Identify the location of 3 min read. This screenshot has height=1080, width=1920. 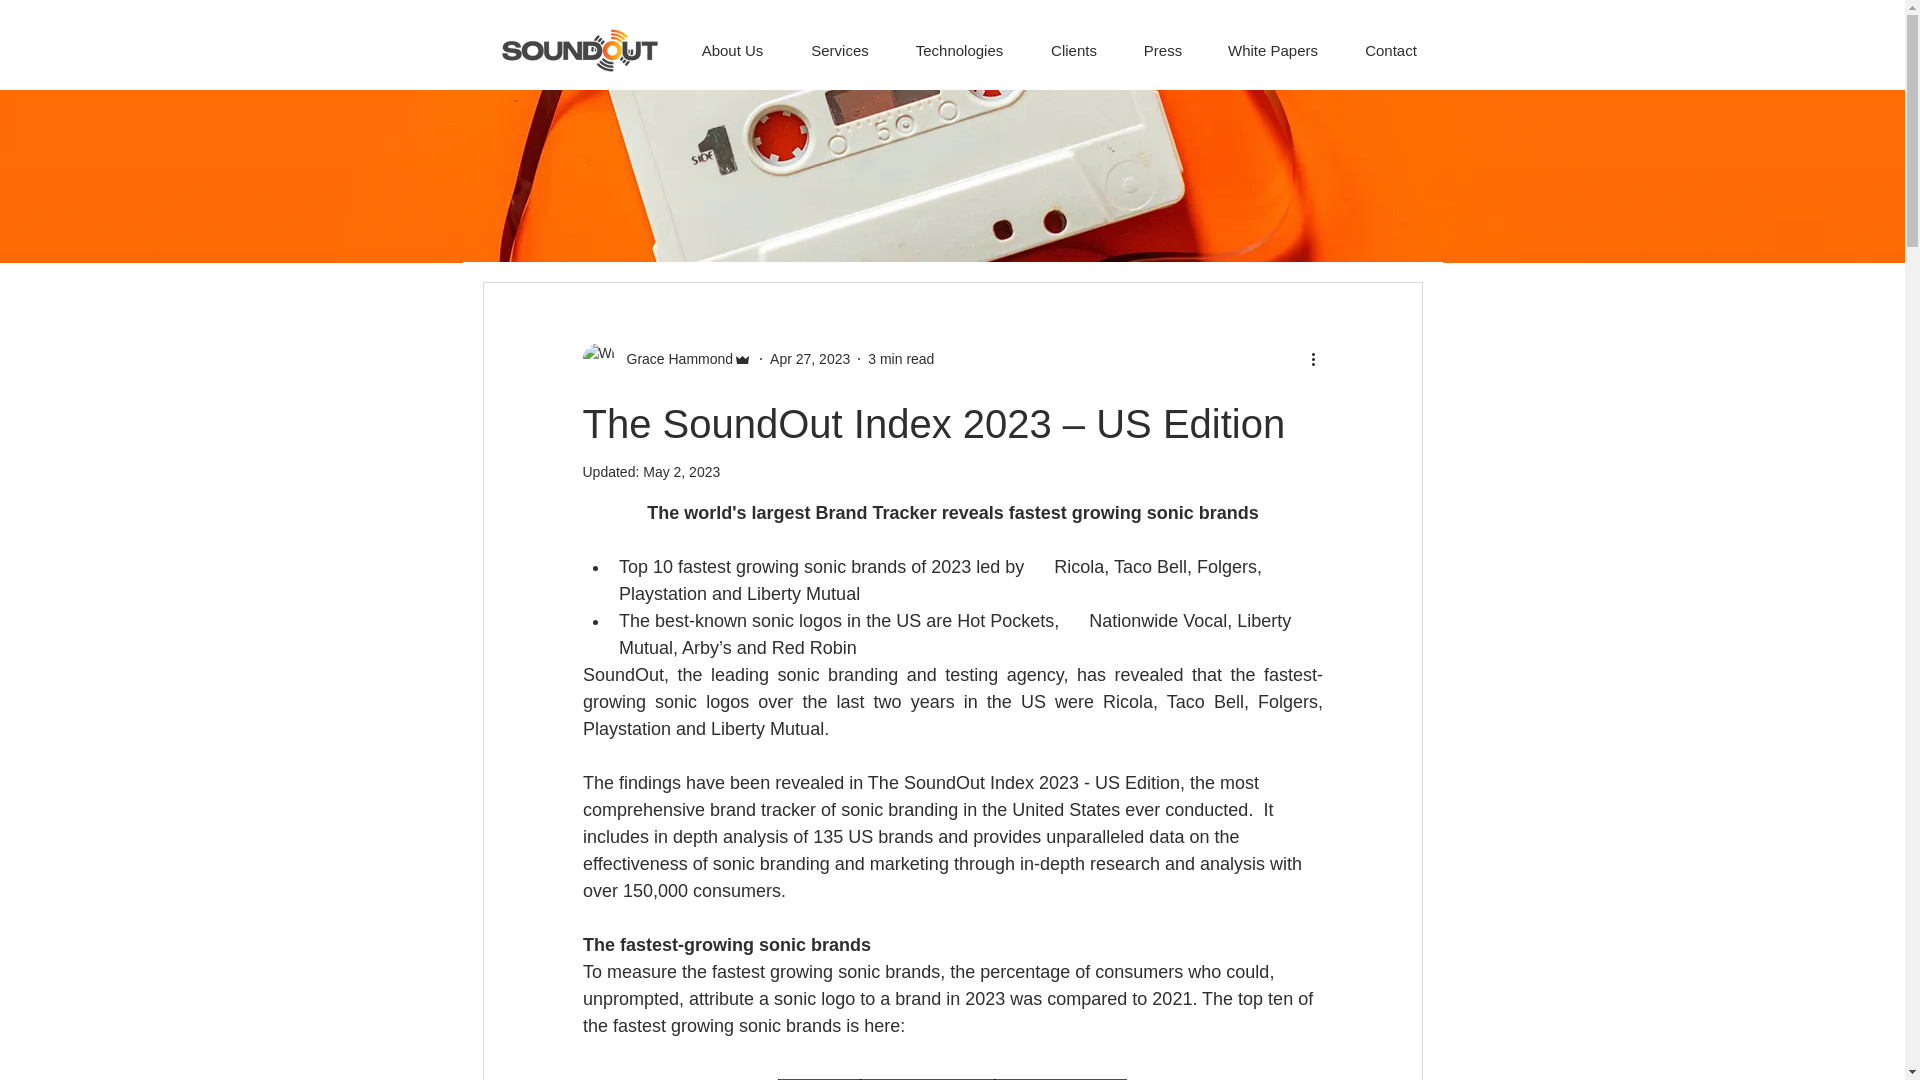
(900, 358).